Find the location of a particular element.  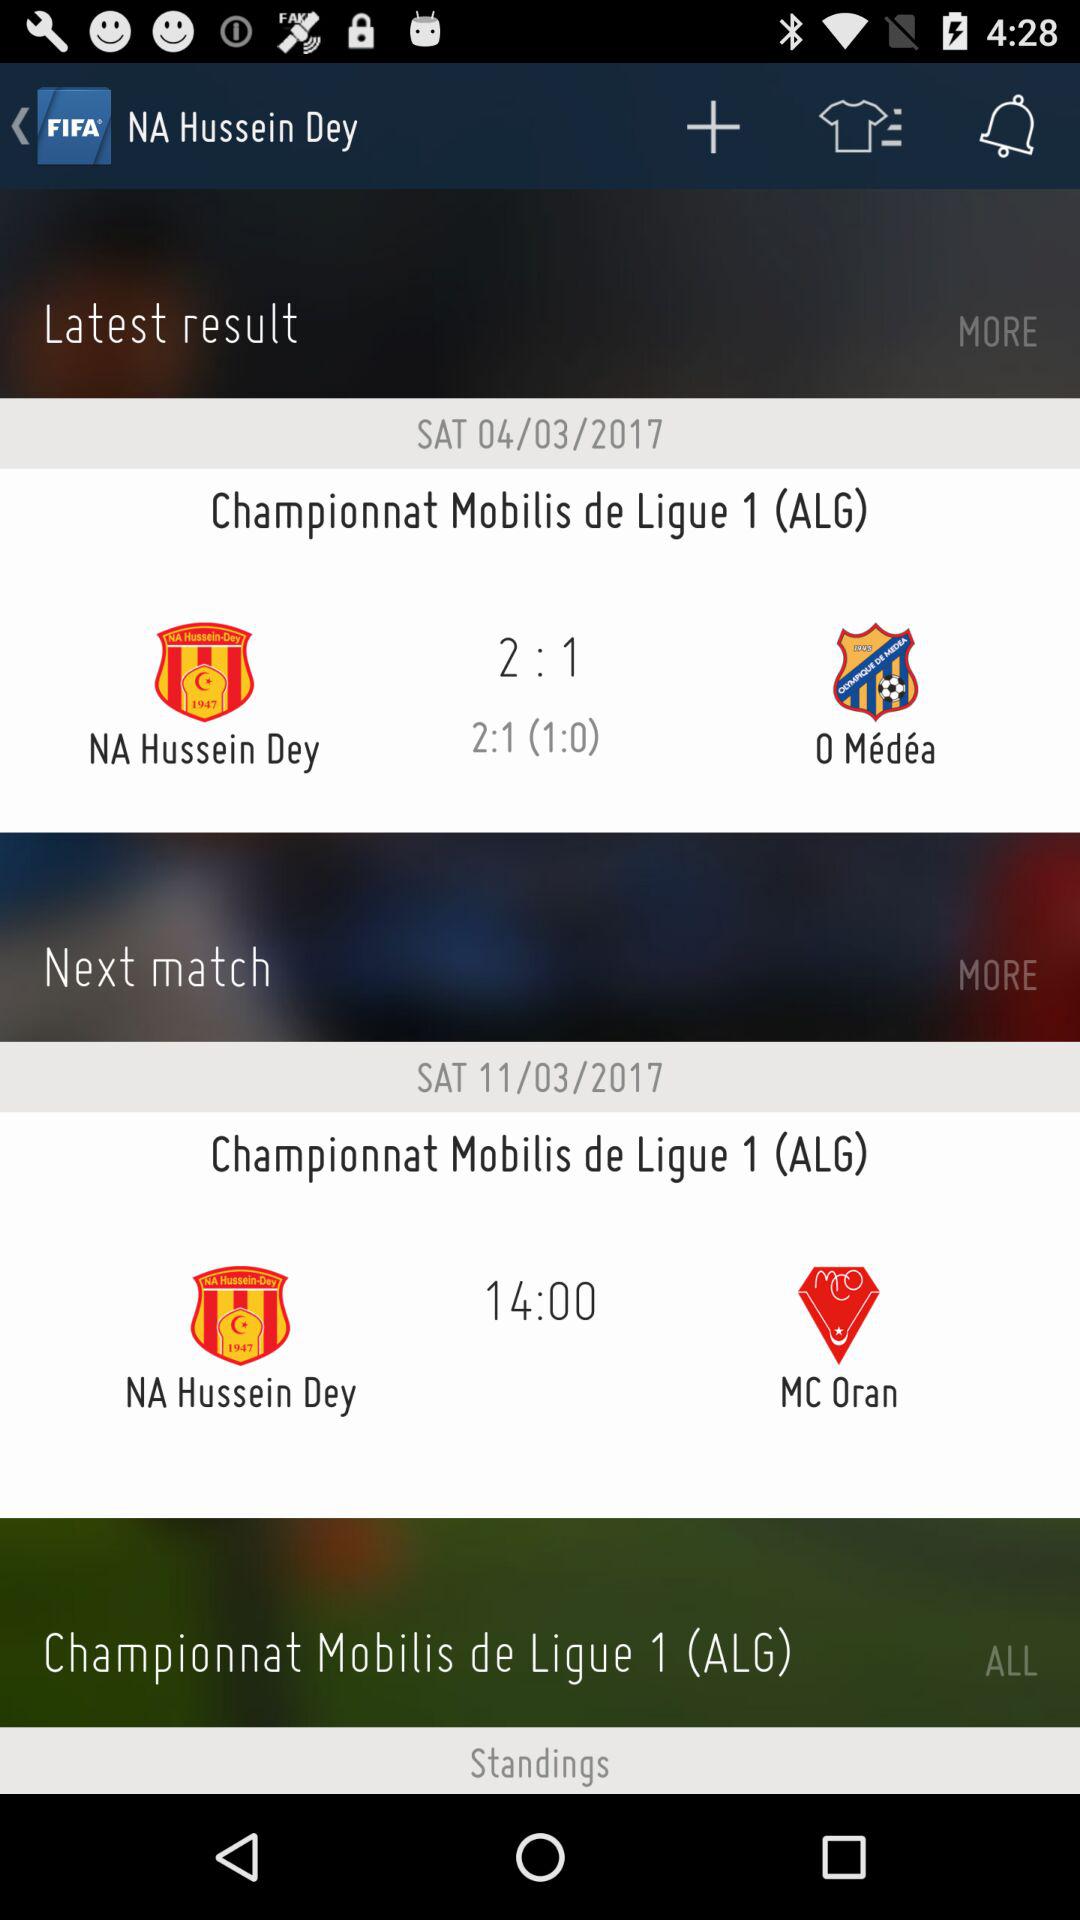

click on add icon is located at coordinates (712, 126).